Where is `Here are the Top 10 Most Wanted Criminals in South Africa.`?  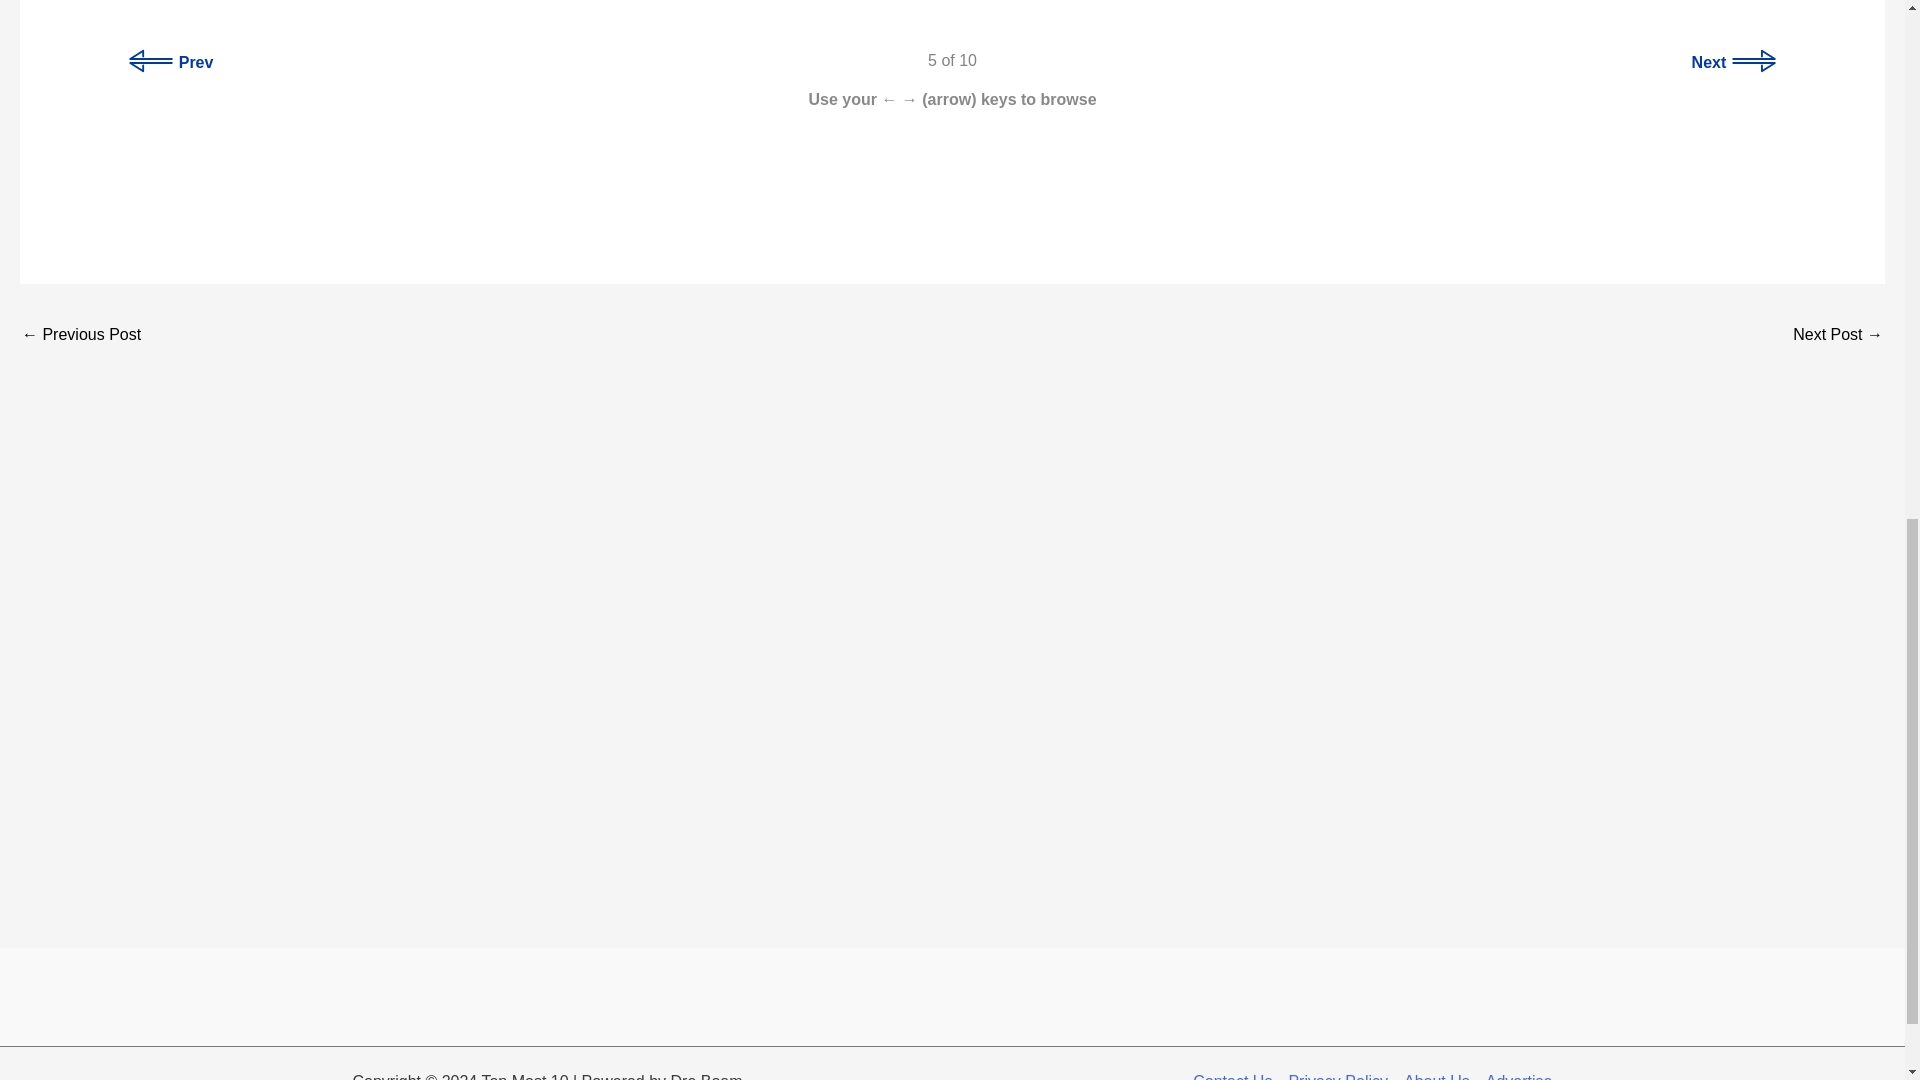
Here are the Top 10 Most Wanted Criminals in South Africa. is located at coordinates (80, 336).